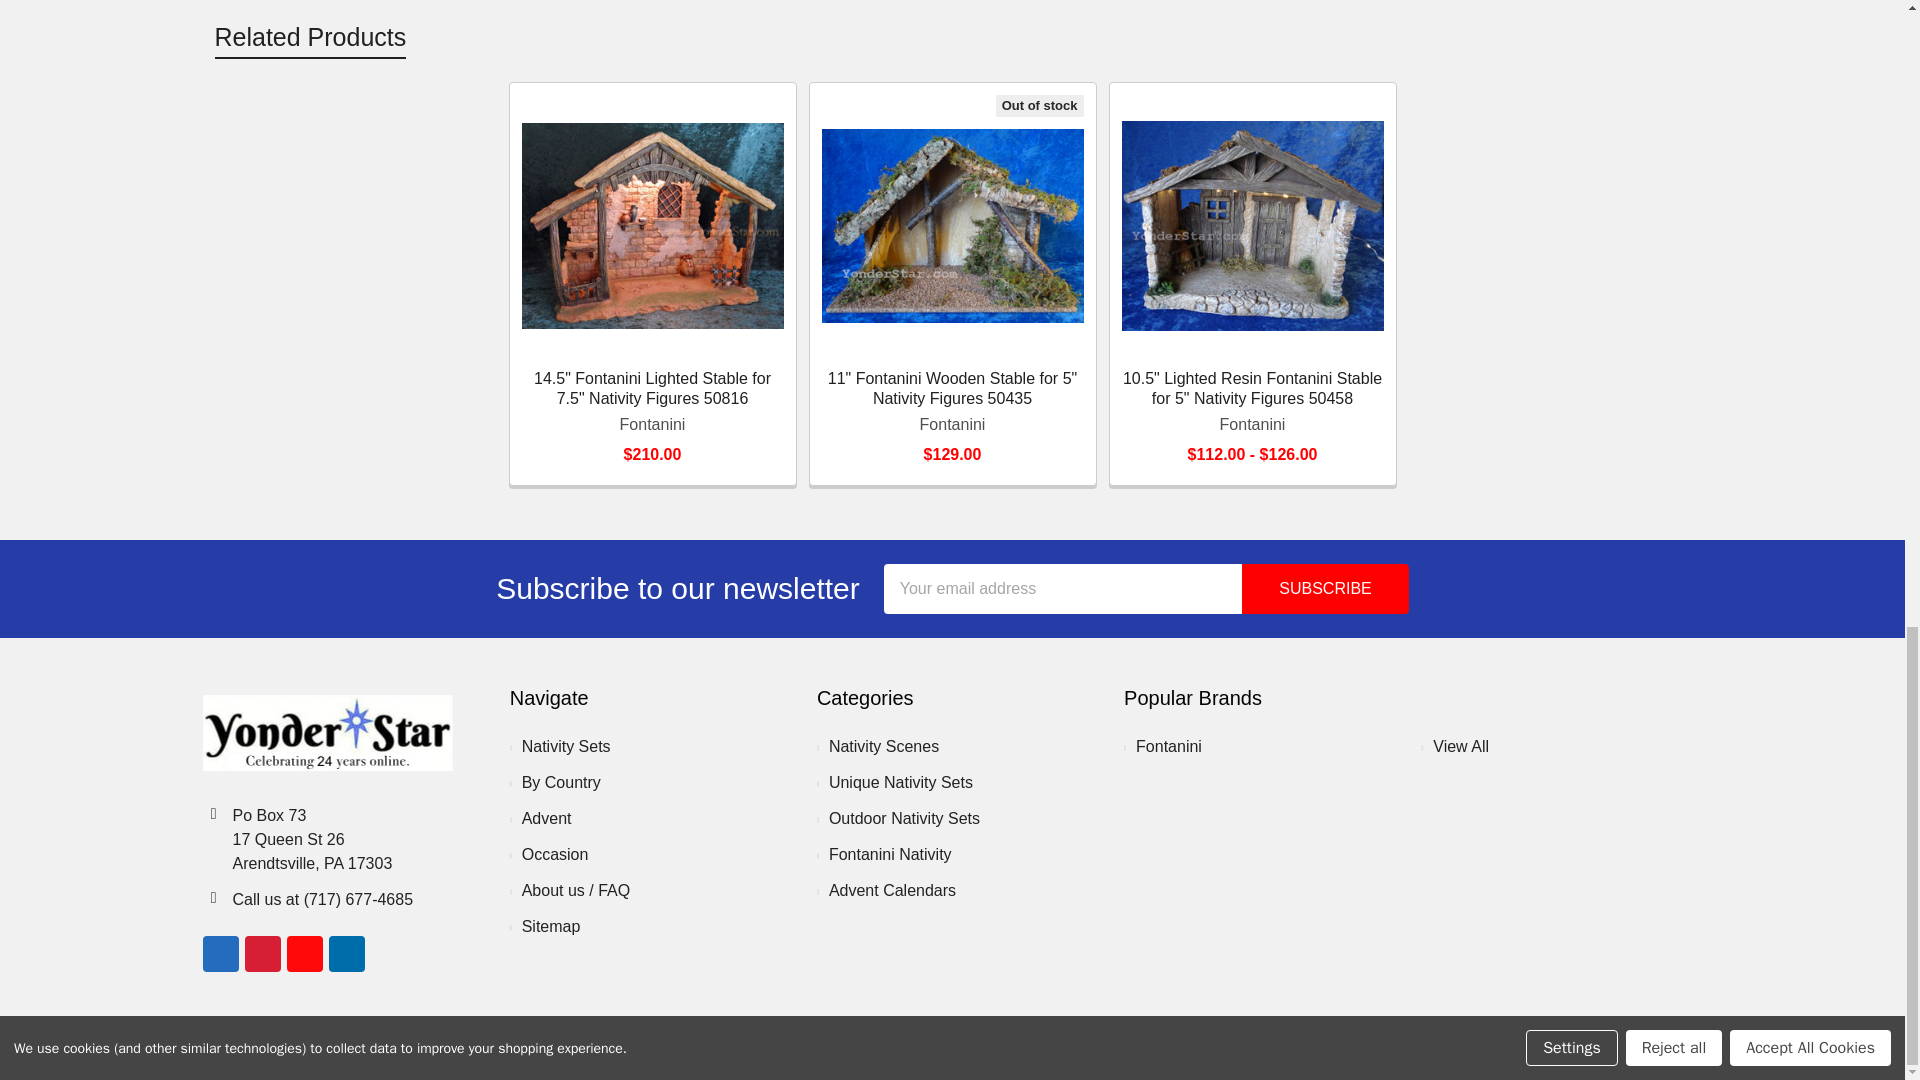 Image resolution: width=1920 pixels, height=1080 pixels. Describe the element at coordinates (1252, 225) in the screenshot. I see `Fontanini nativity stable lighted` at that location.